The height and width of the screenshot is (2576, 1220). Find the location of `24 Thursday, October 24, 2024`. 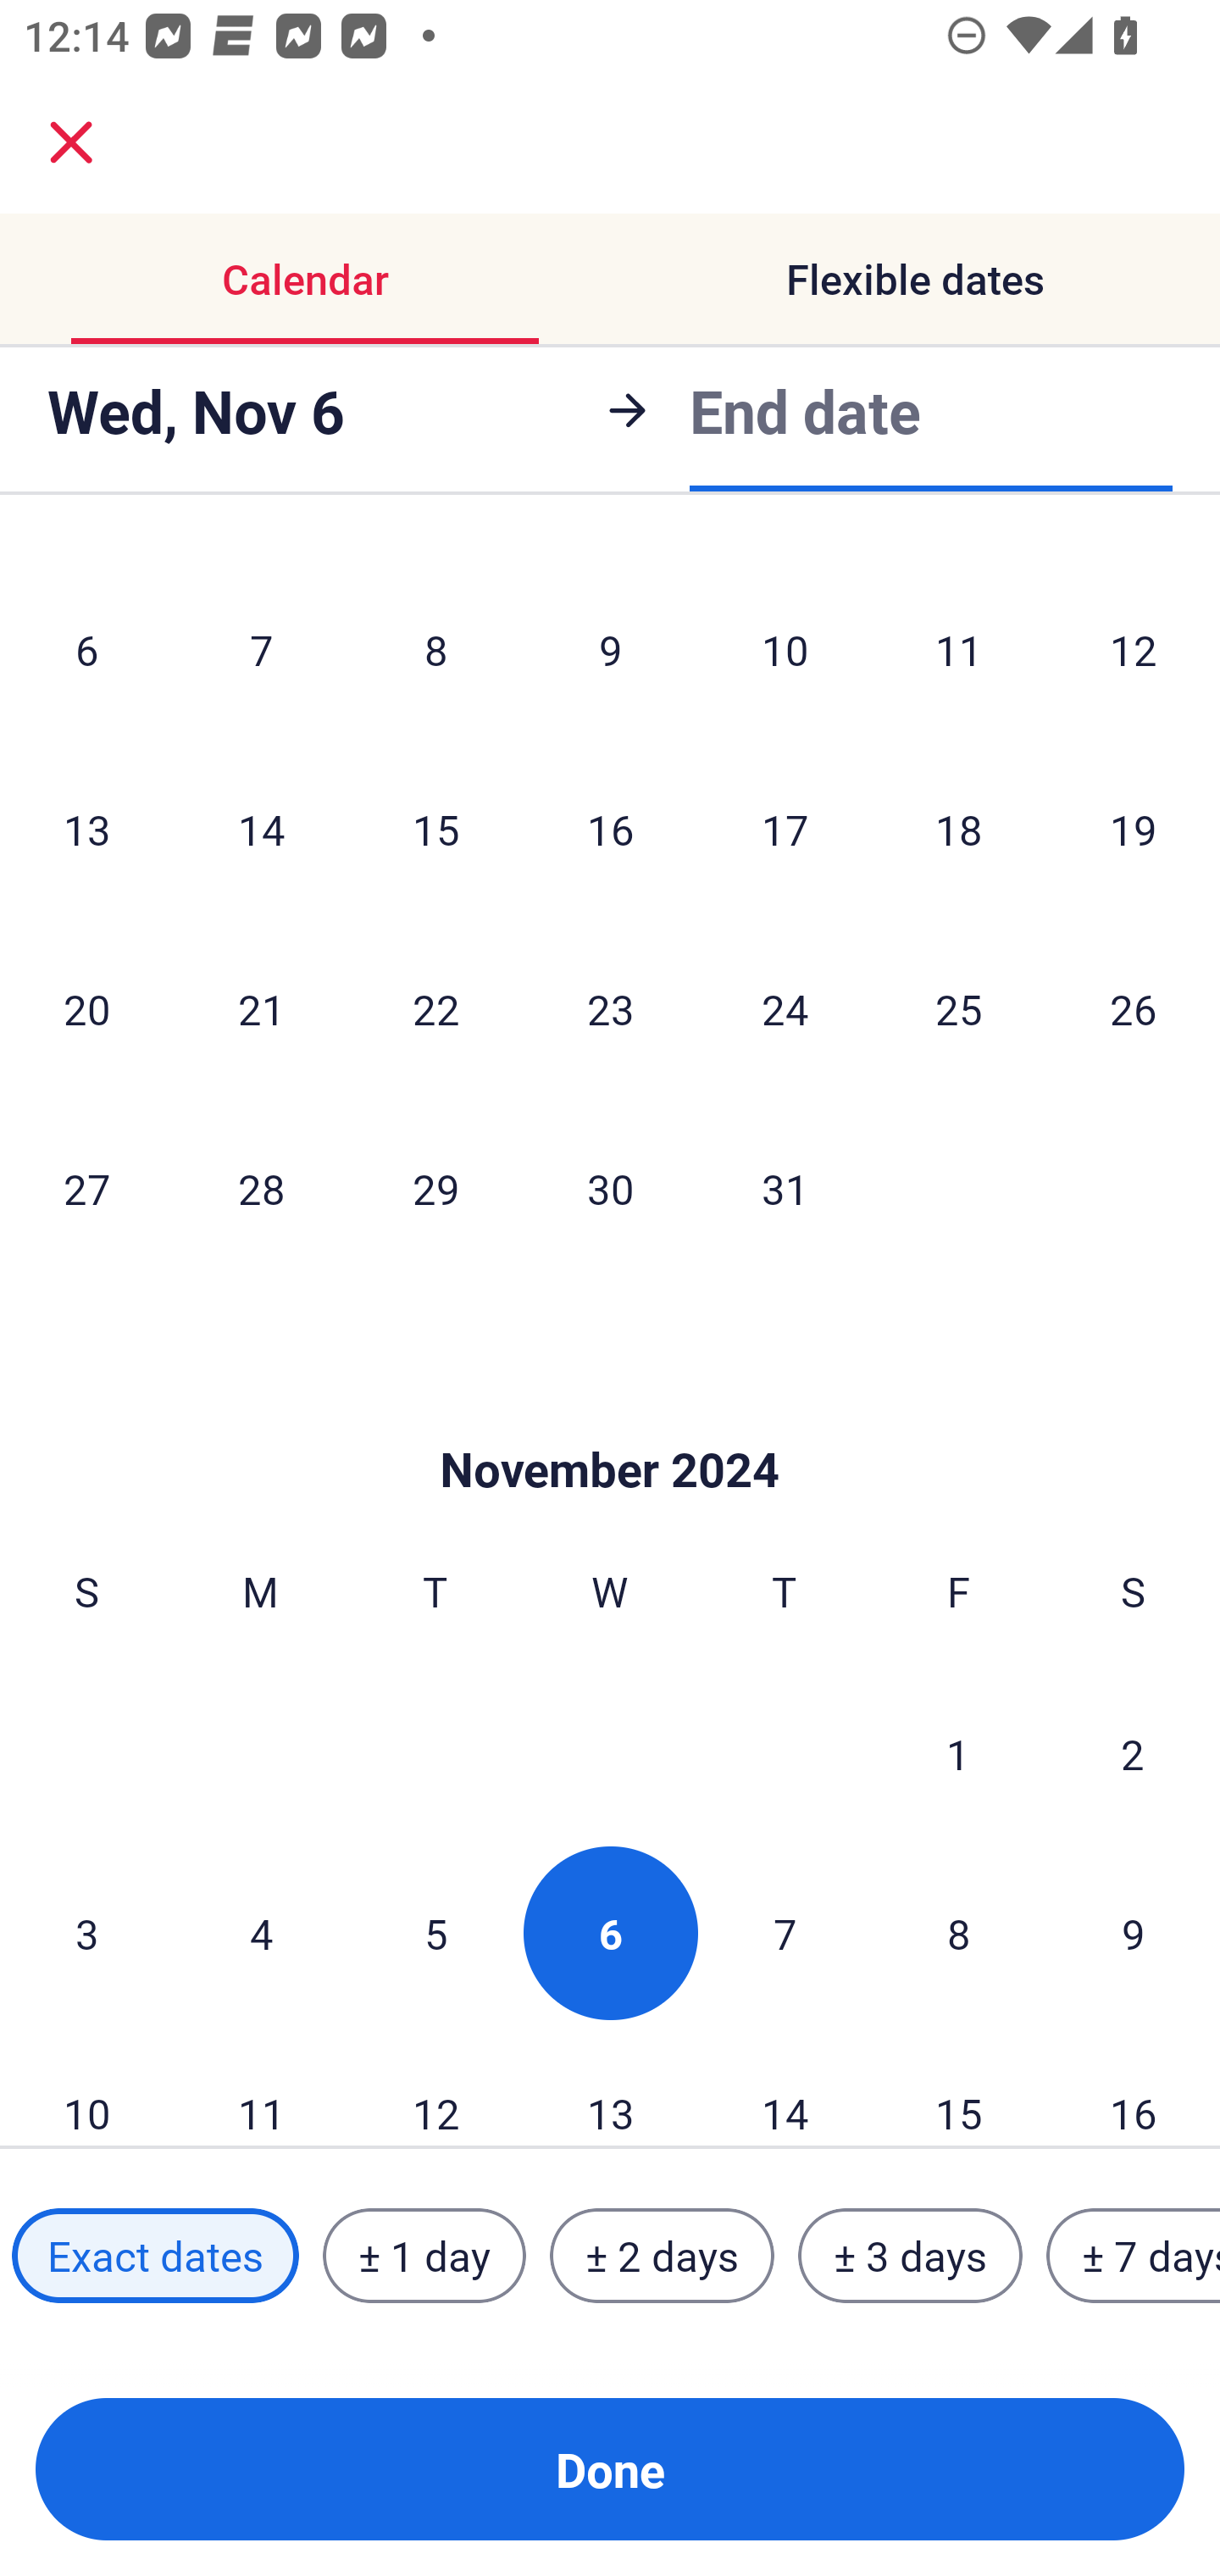

24 Thursday, October 24, 2024 is located at coordinates (785, 1008).